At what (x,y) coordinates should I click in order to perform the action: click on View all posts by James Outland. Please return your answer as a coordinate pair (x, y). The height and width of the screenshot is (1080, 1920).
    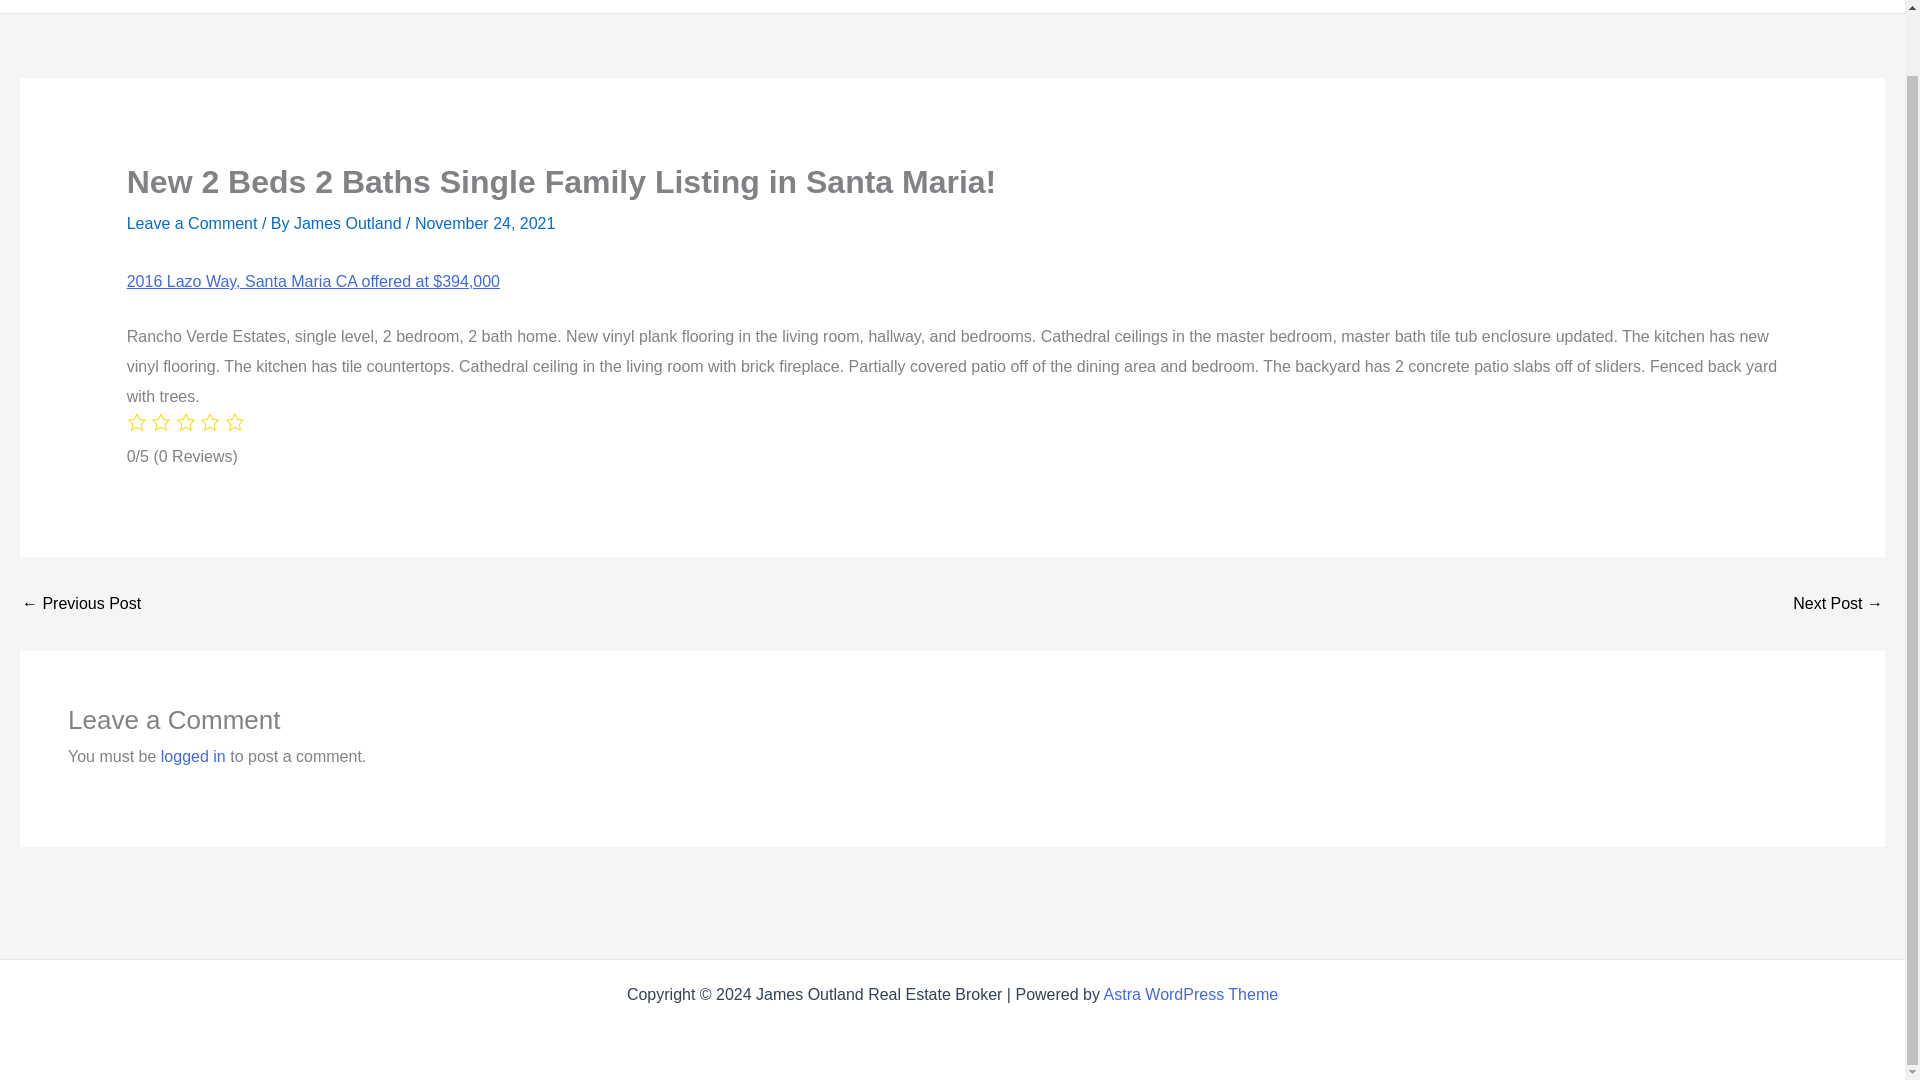
    Looking at the image, I should click on (349, 223).